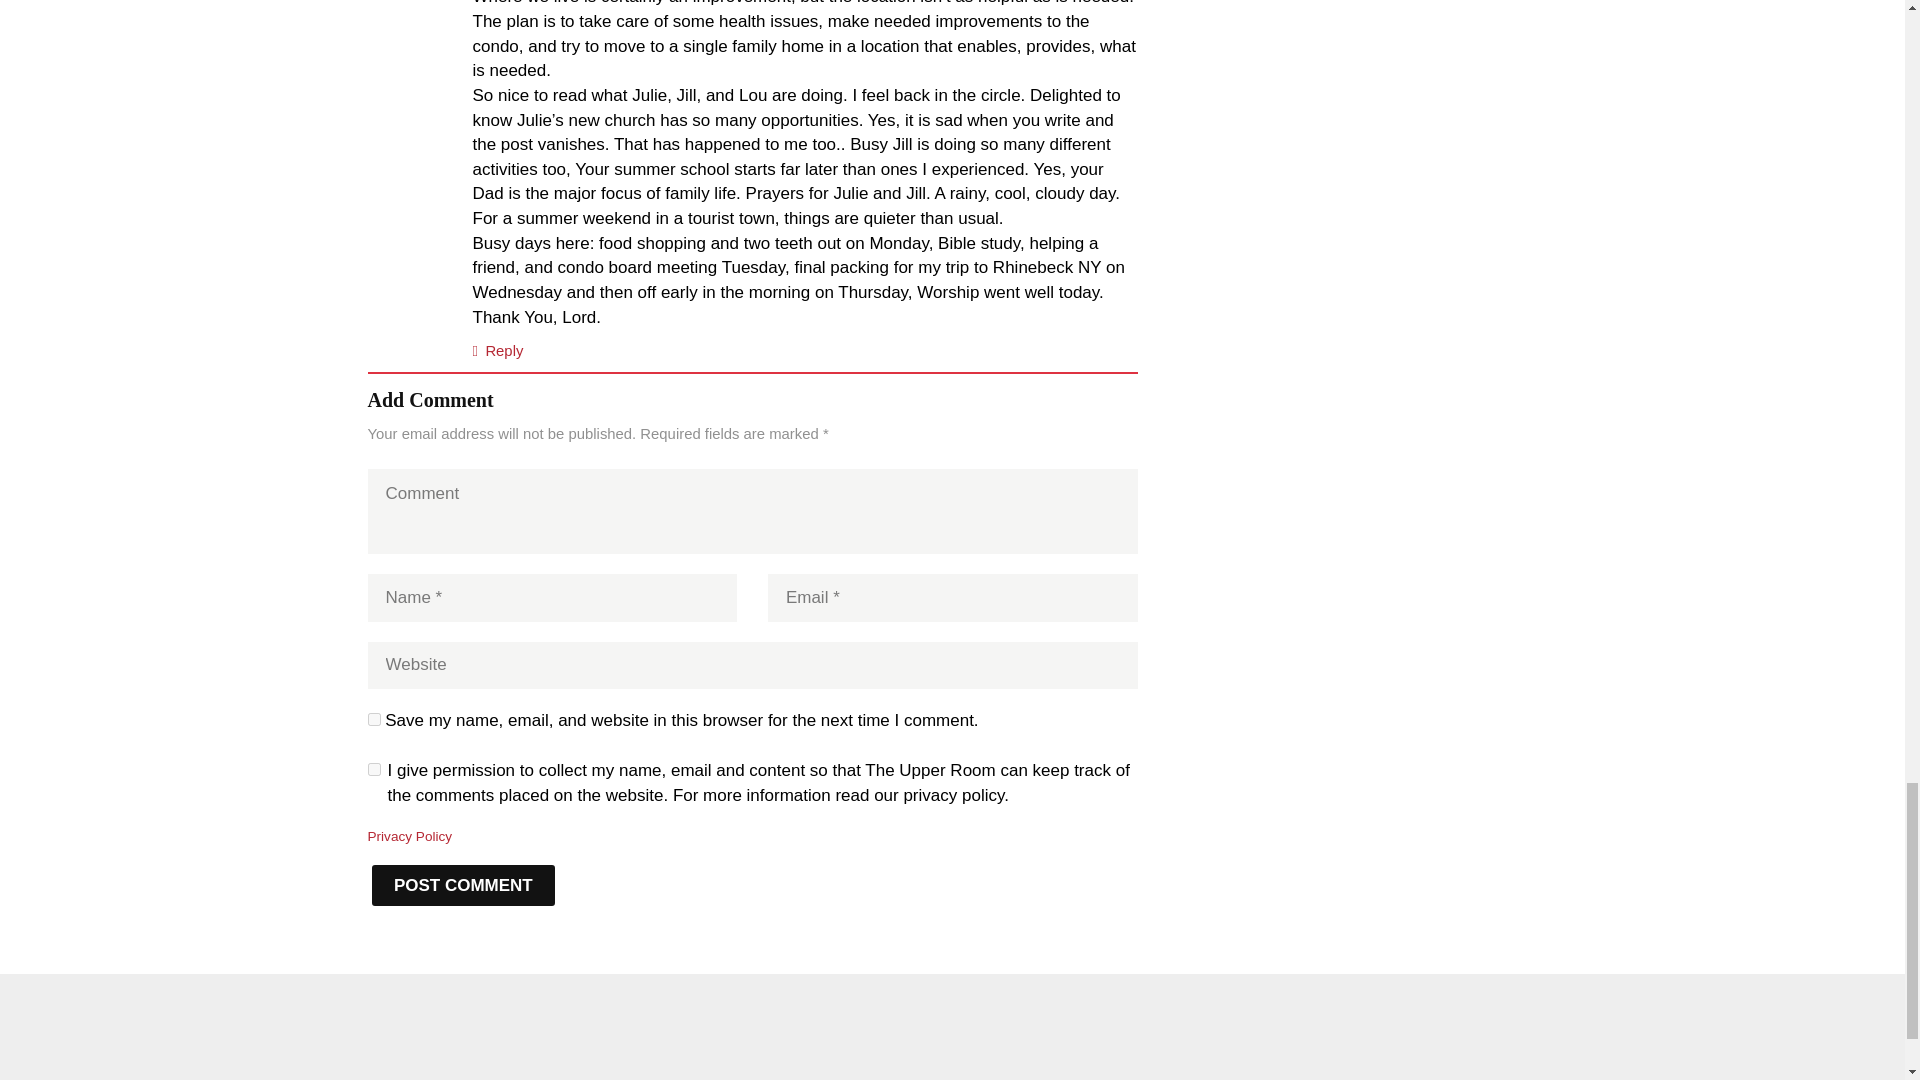  What do you see at coordinates (464, 886) in the screenshot?
I see `Post Comment` at bounding box center [464, 886].